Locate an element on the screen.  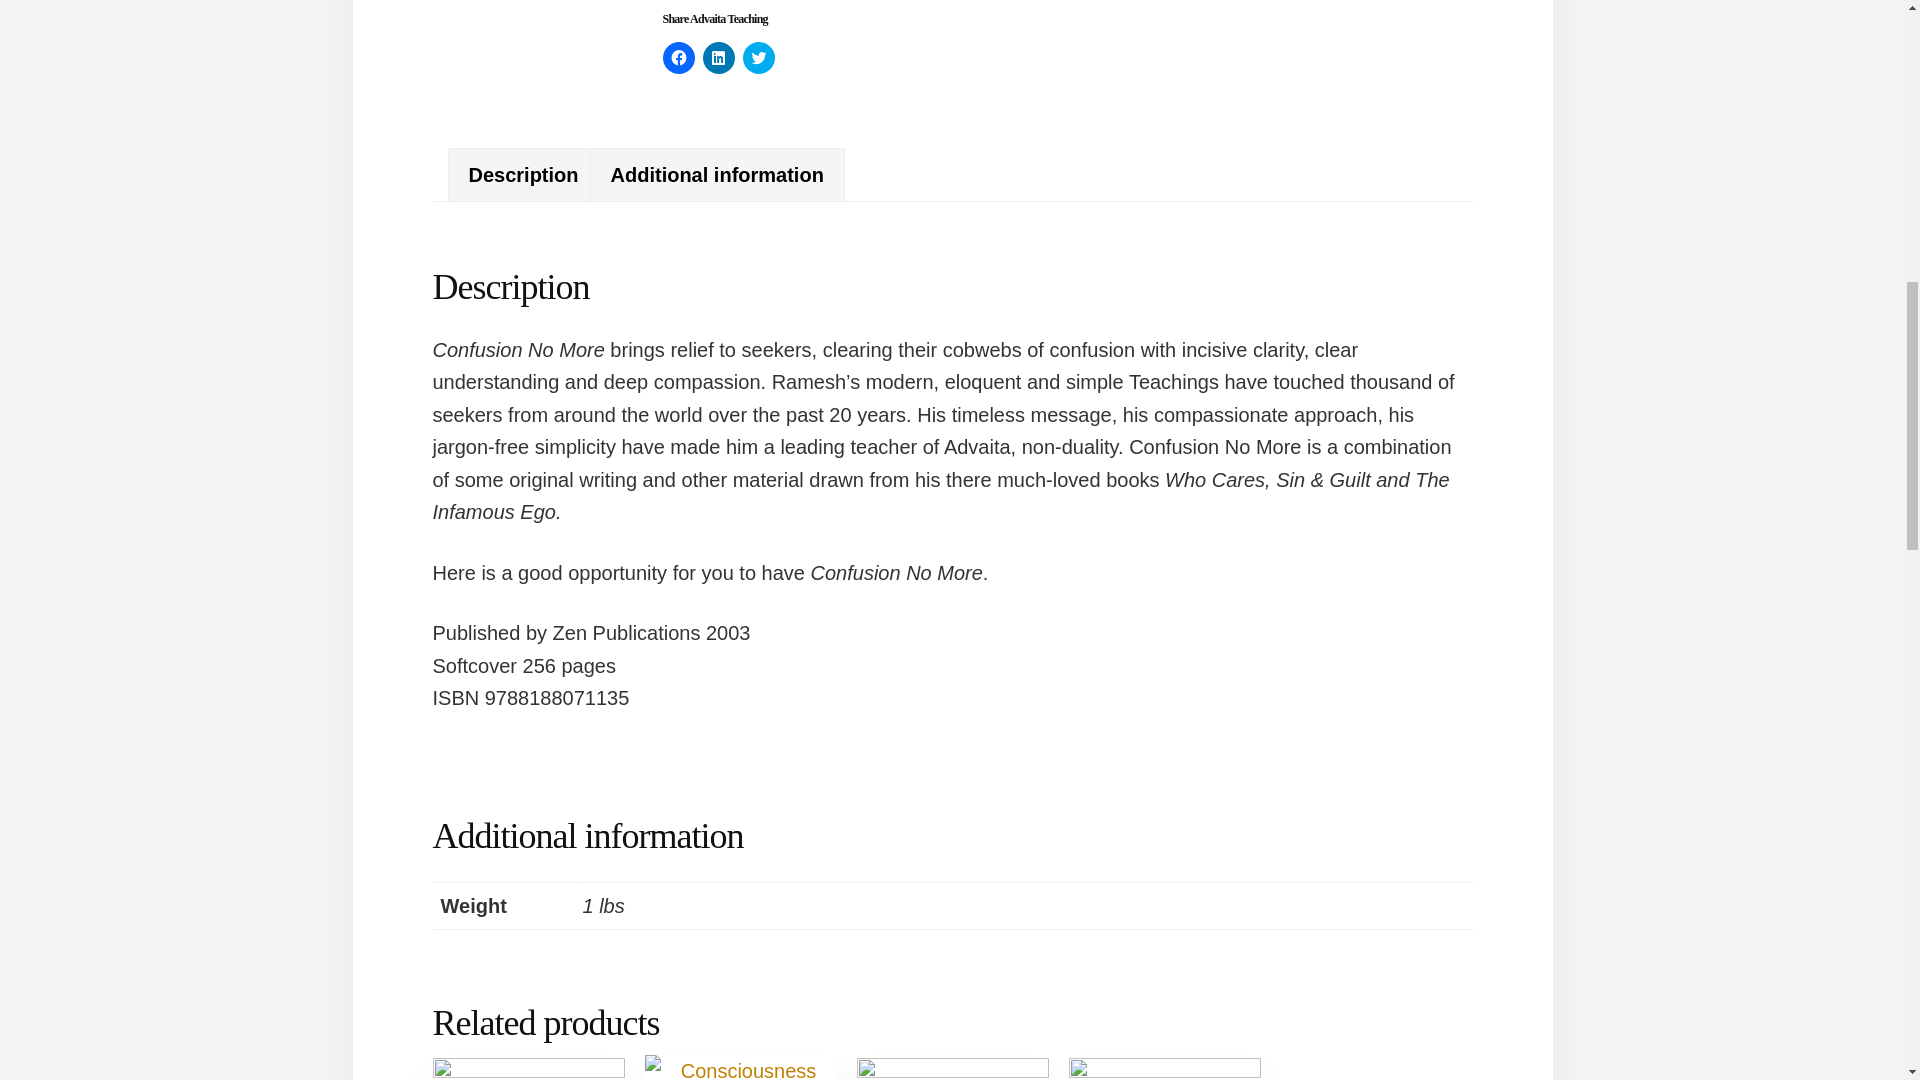
Additional information is located at coordinates (718, 175).